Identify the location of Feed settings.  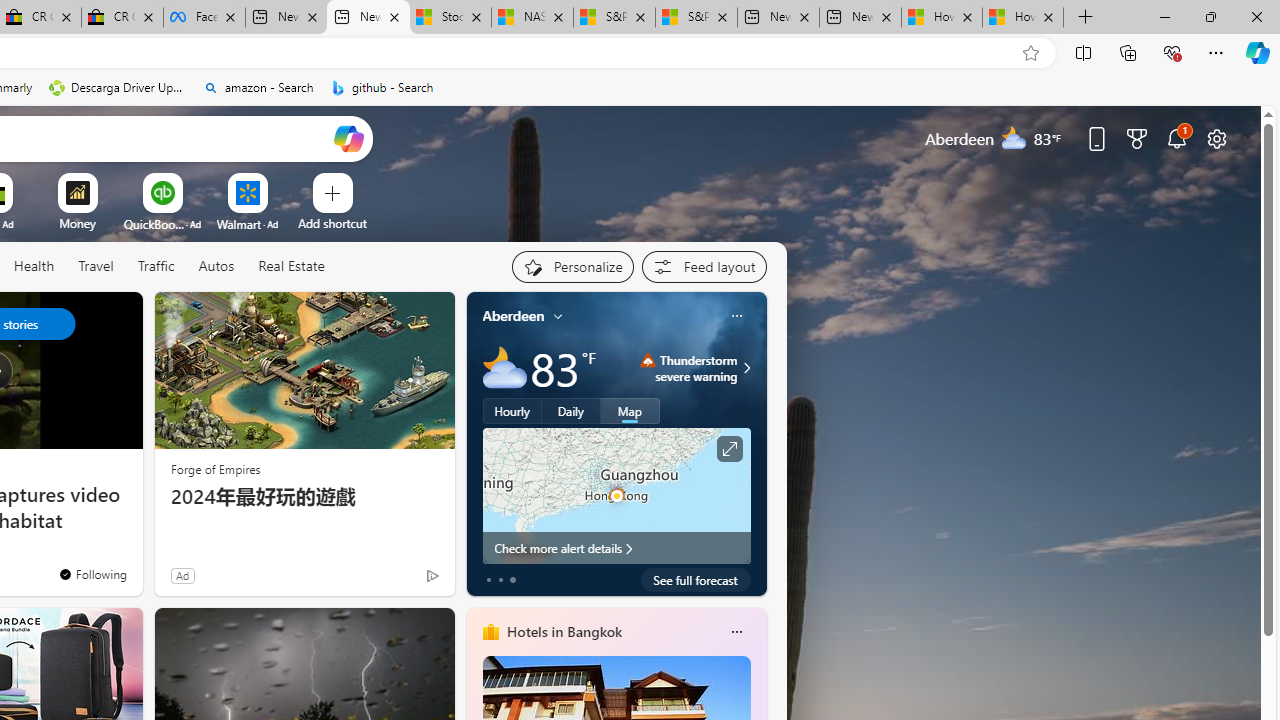
(704, 266).